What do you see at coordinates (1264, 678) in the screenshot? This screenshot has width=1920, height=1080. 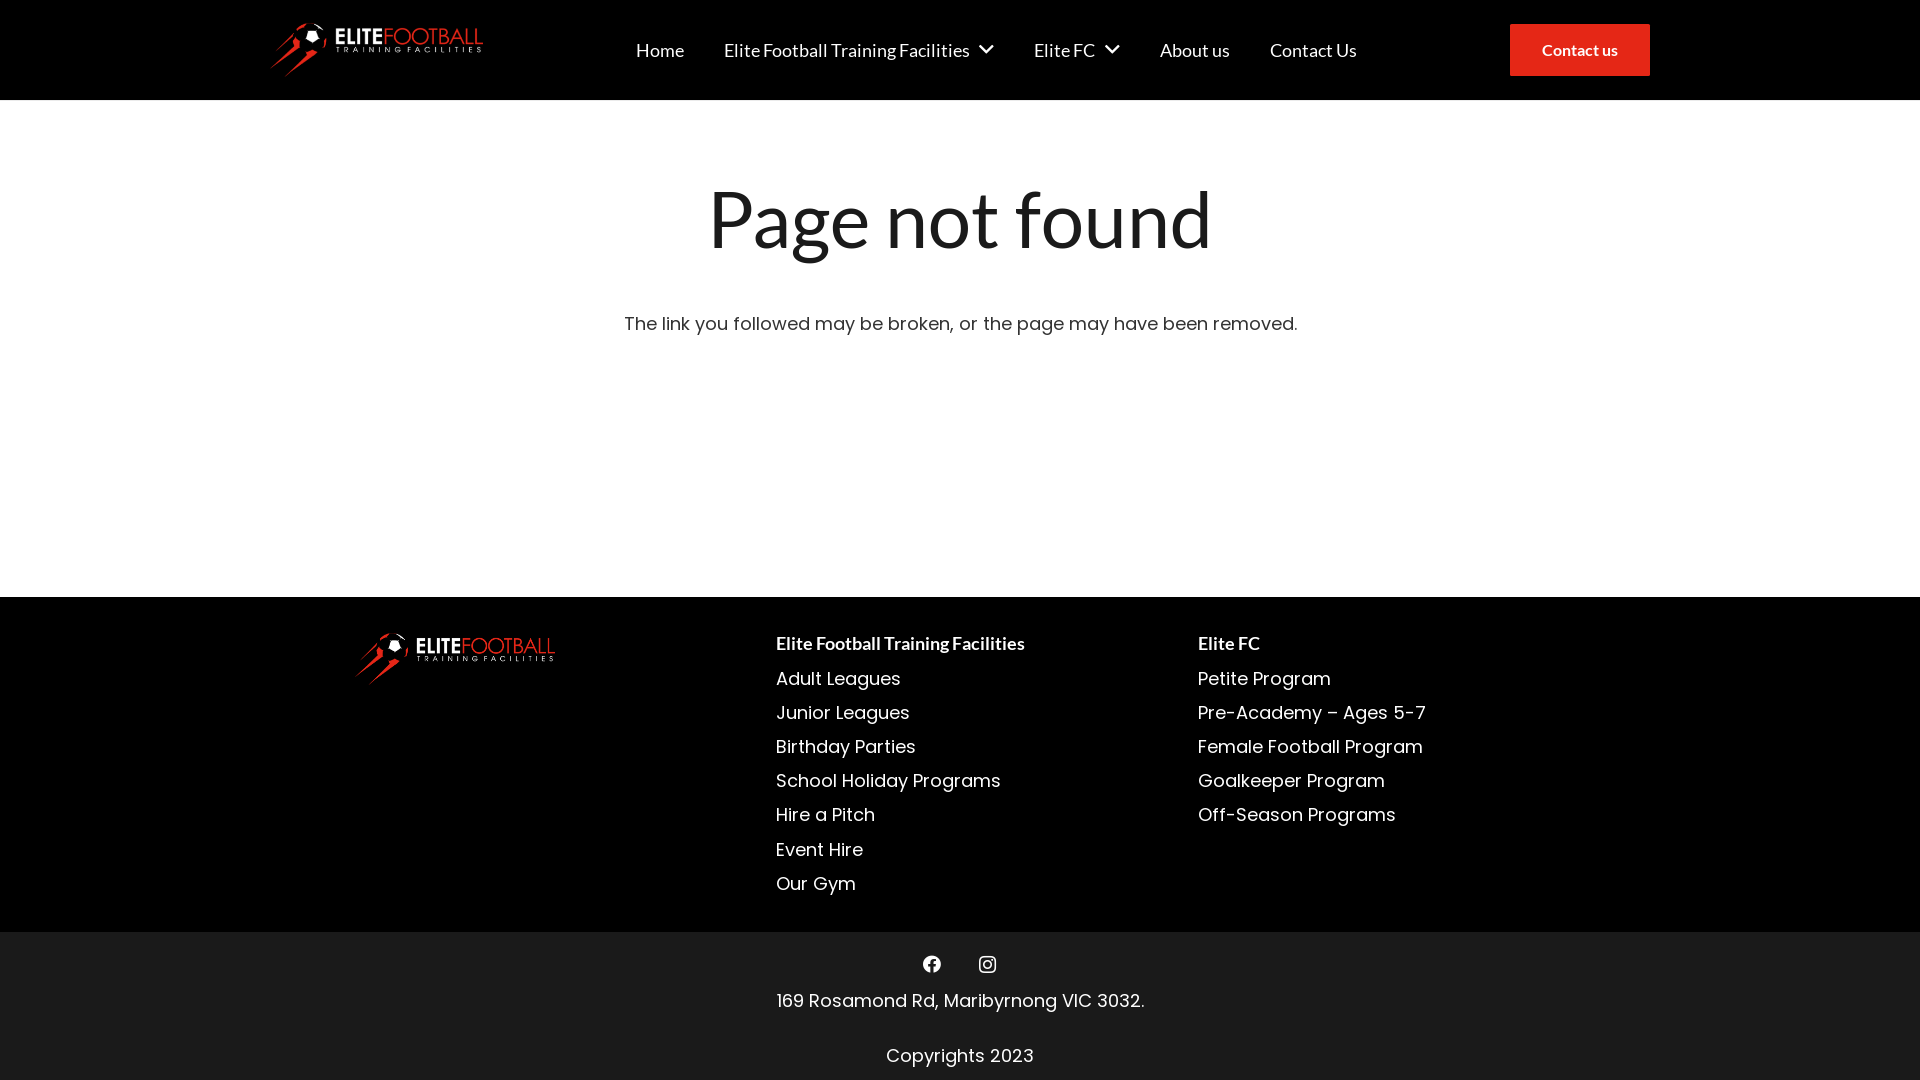 I see `Petite Program` at bounding box center [1264, 678].